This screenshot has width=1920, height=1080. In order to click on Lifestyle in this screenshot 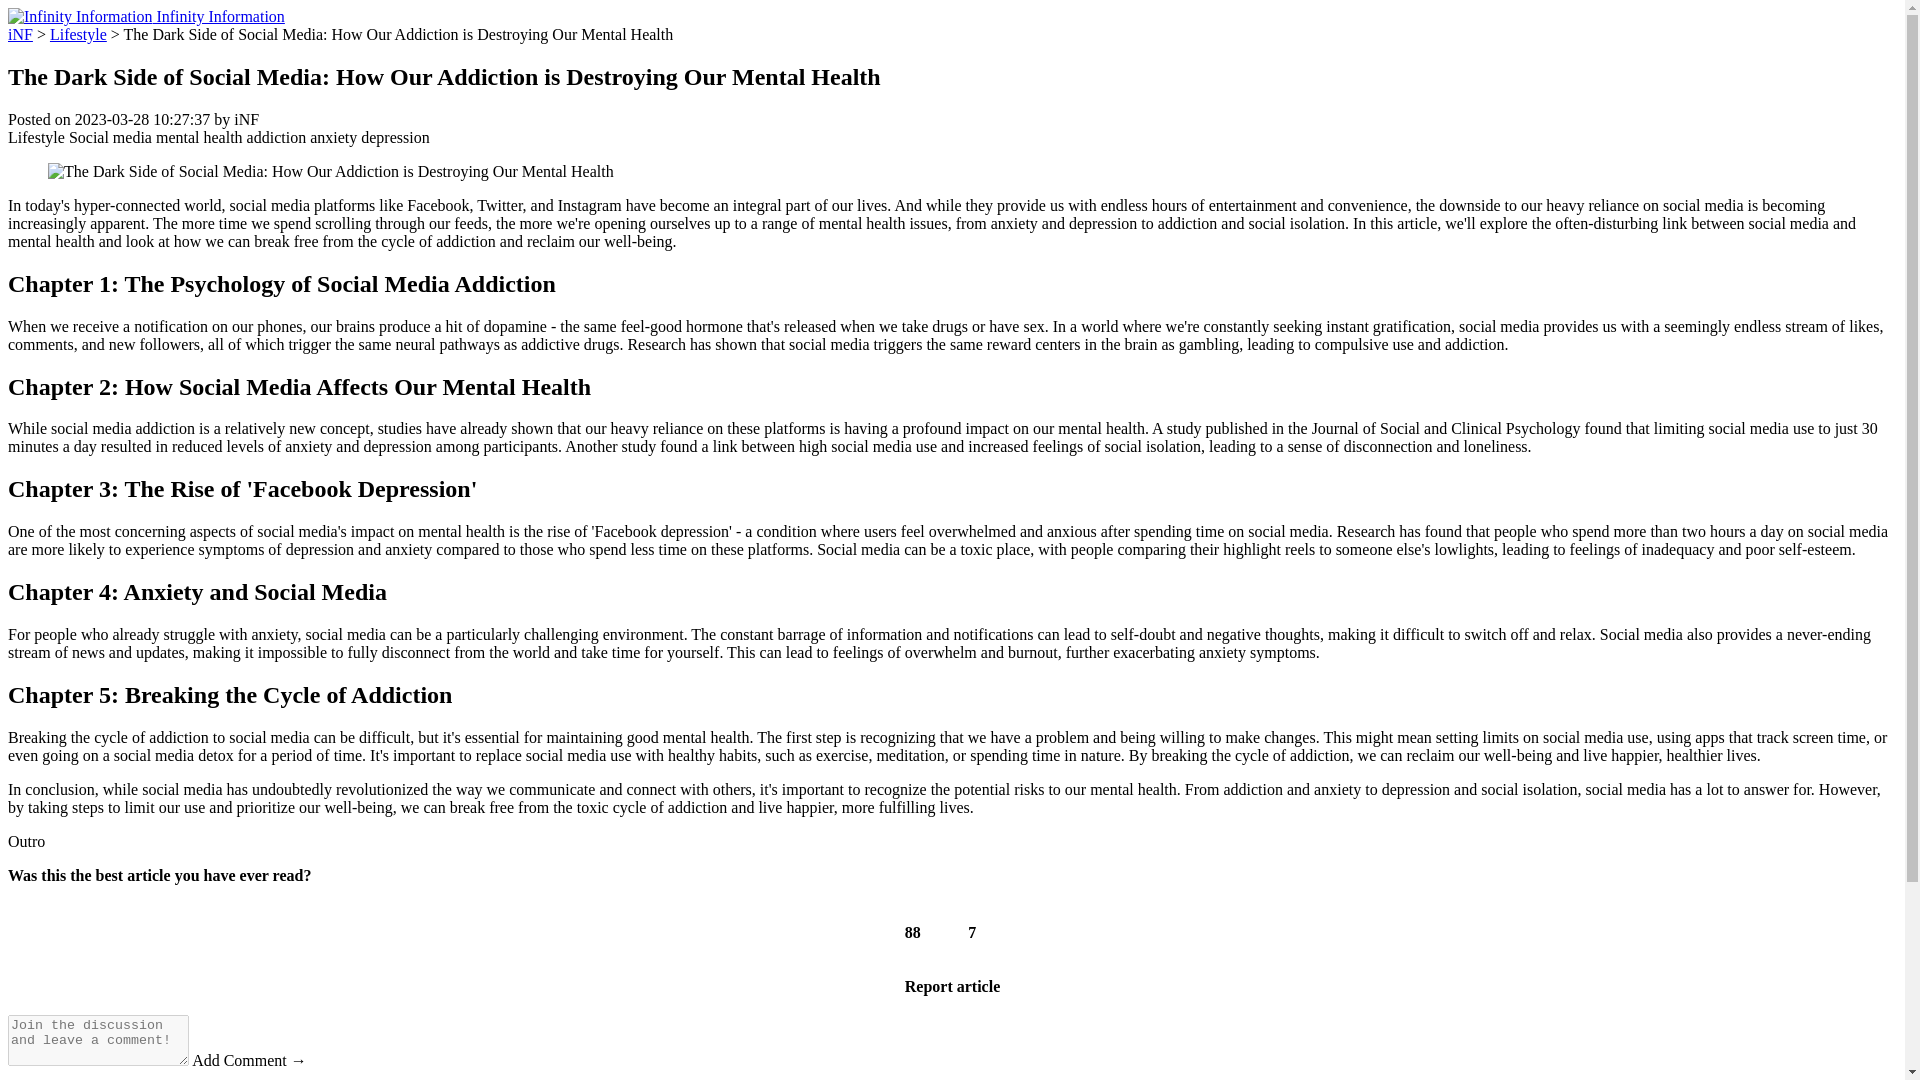, I will do `click(78, 34)`.